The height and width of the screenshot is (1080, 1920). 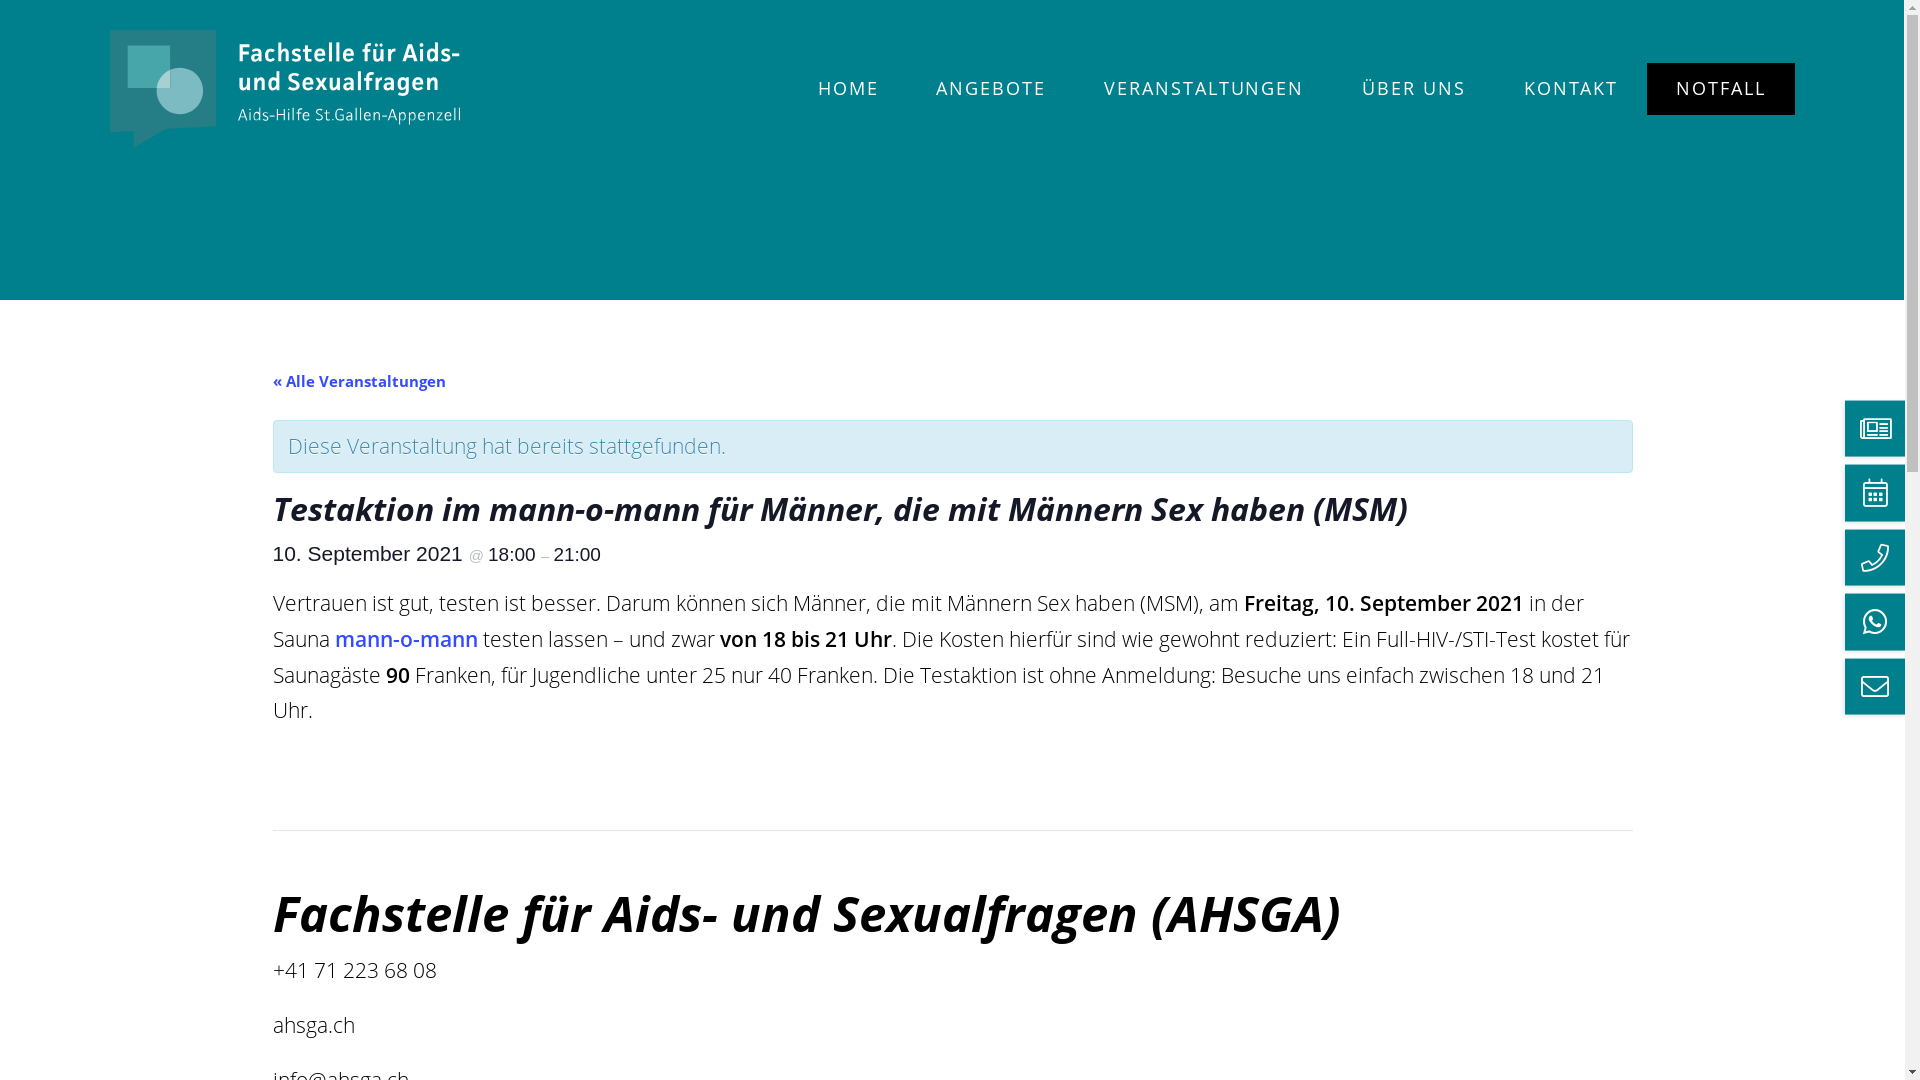 What do you see at coordinates (991, 89) in the screenshot?
I see `ANGEBOTE` at bounding box center [991, 89].